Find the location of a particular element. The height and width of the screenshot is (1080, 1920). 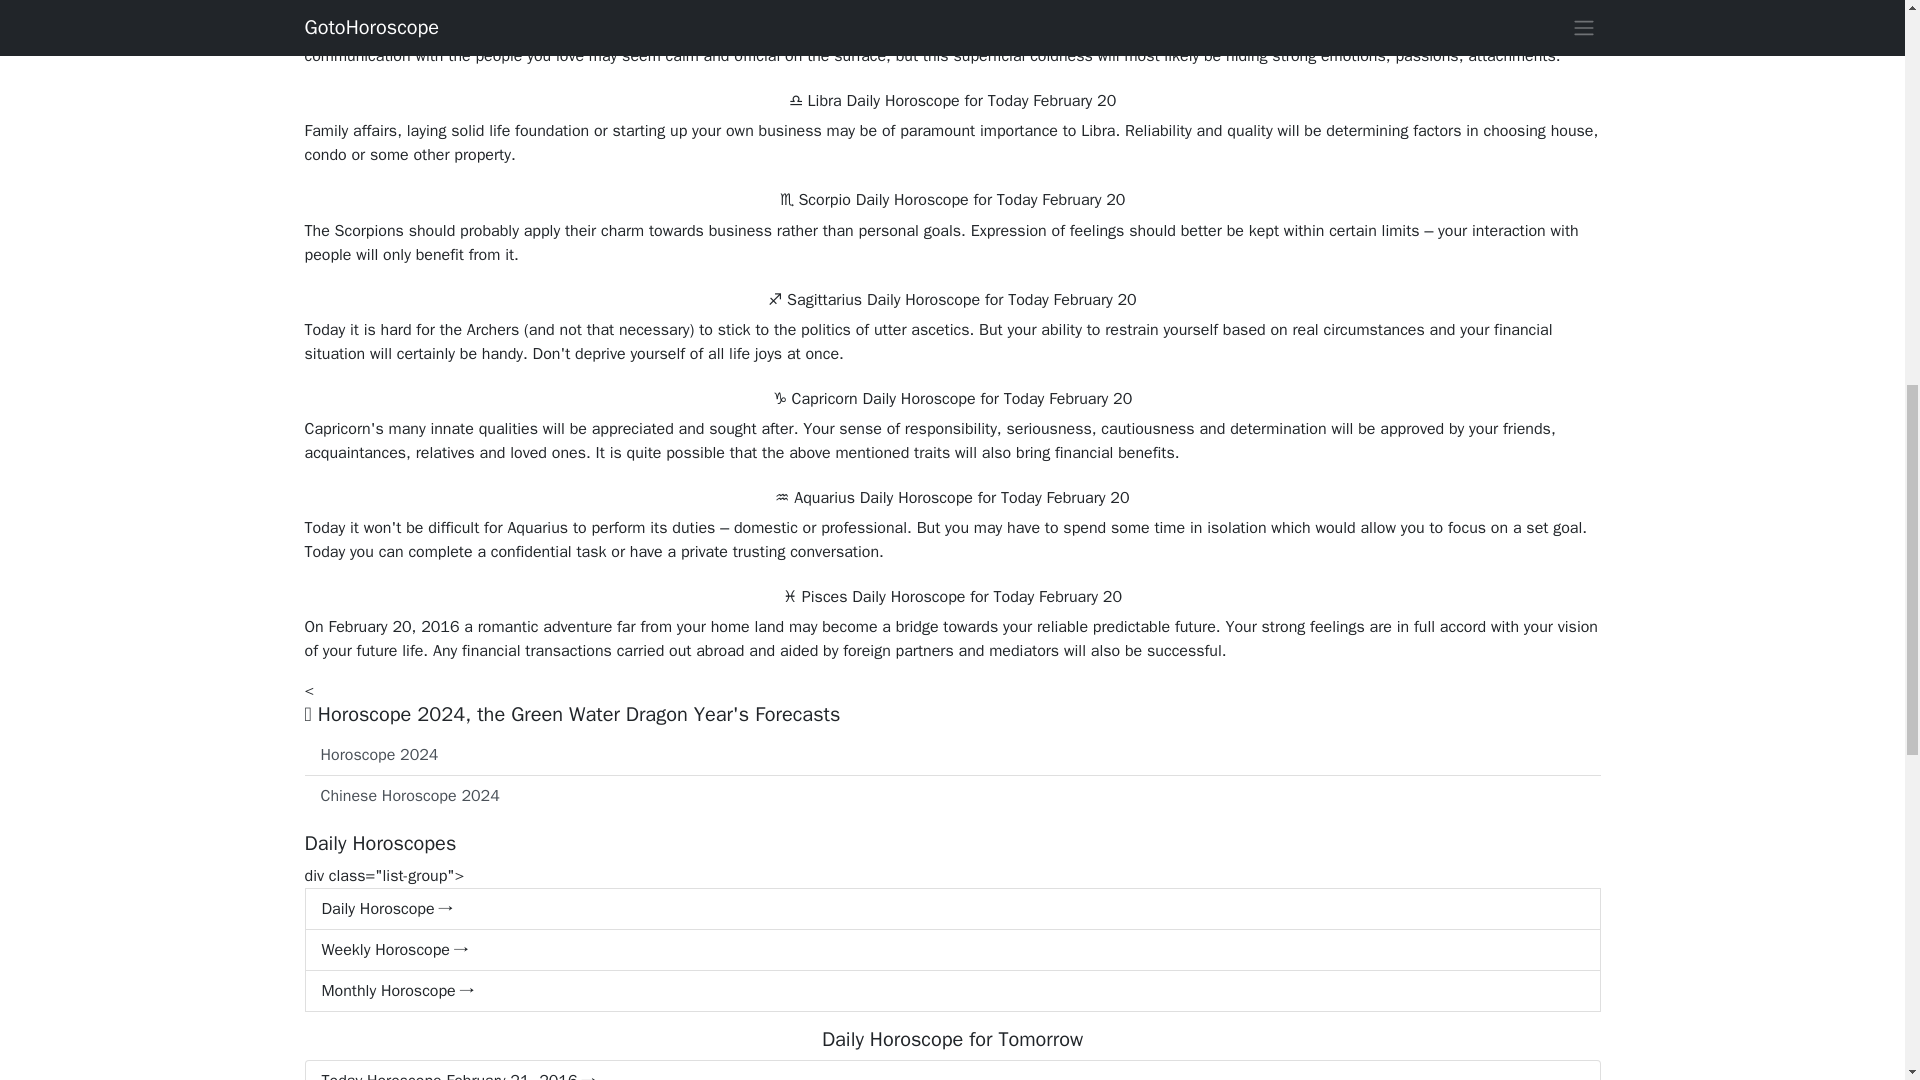

Weekly Horoscope is located at coordinates (951, 950).